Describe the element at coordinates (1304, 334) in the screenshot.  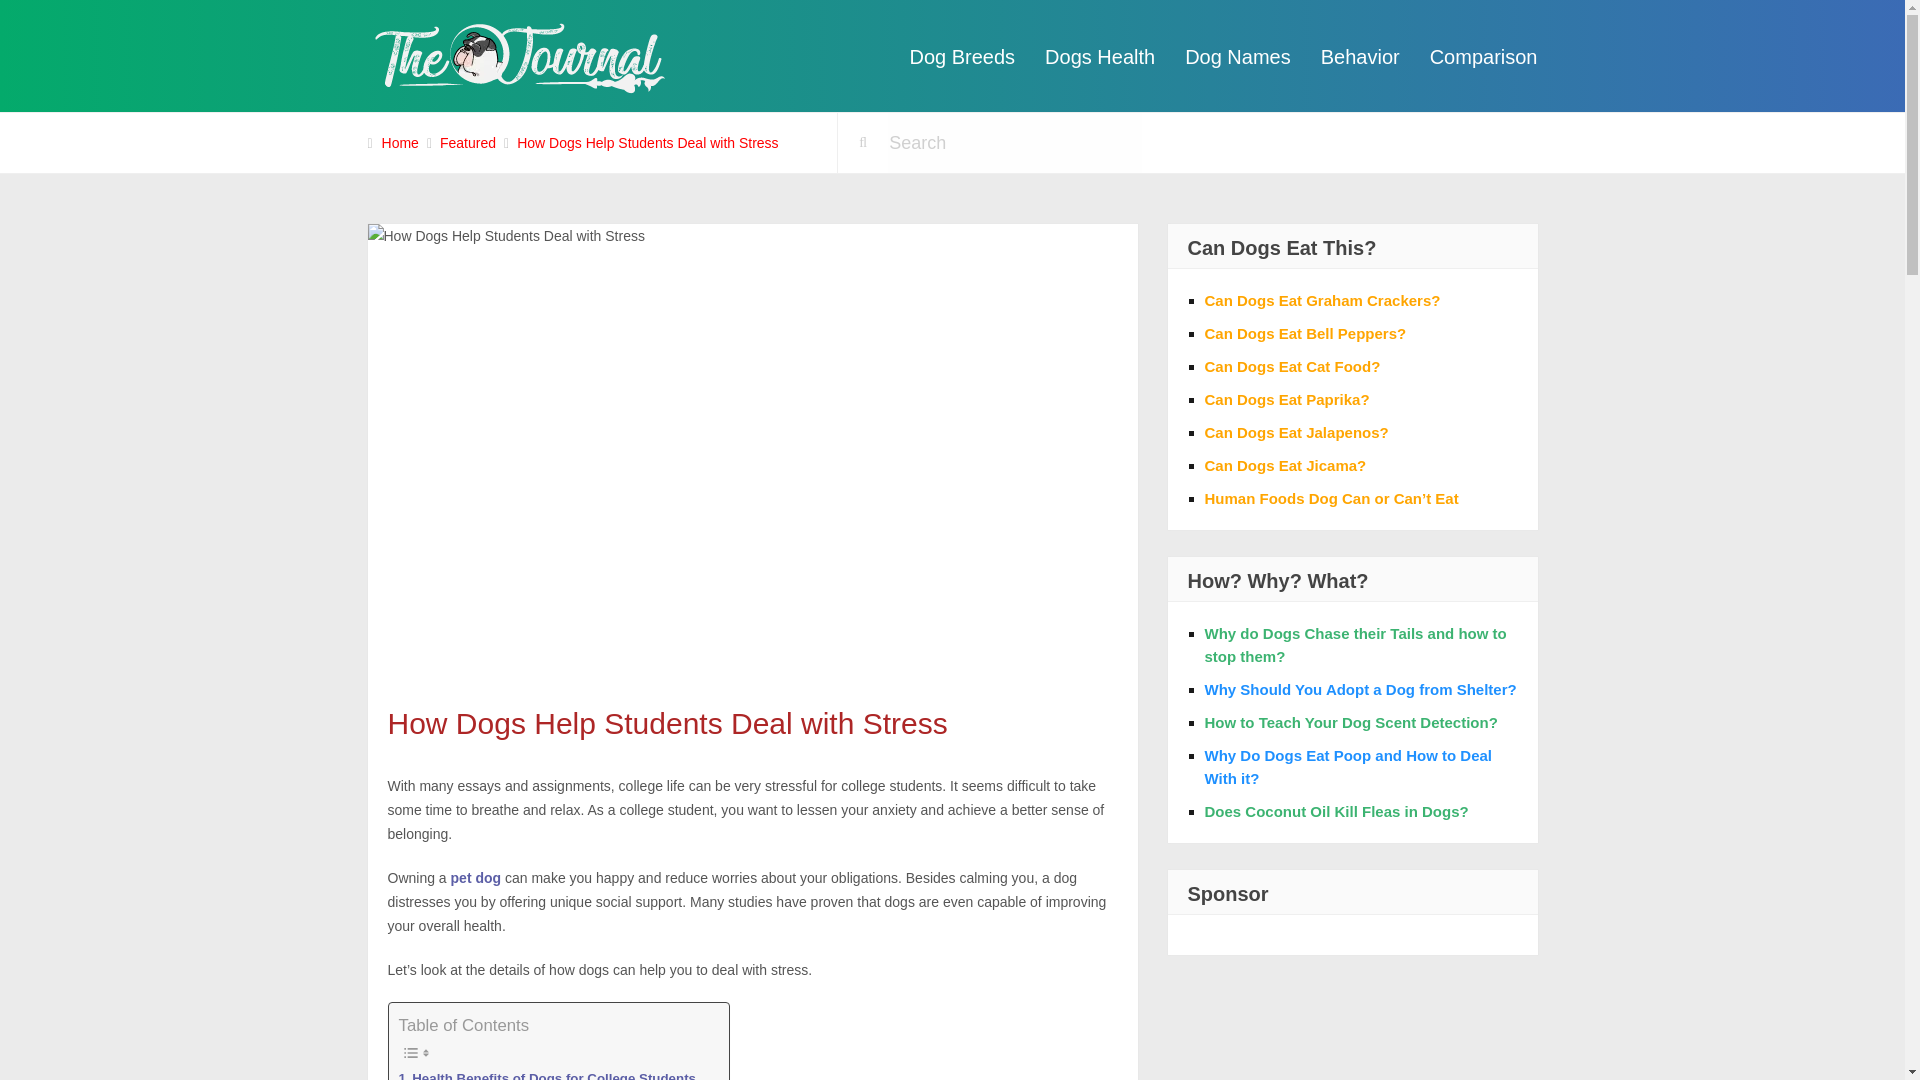
I see `Can Dogs Eat Bell Peppers?` at that location.